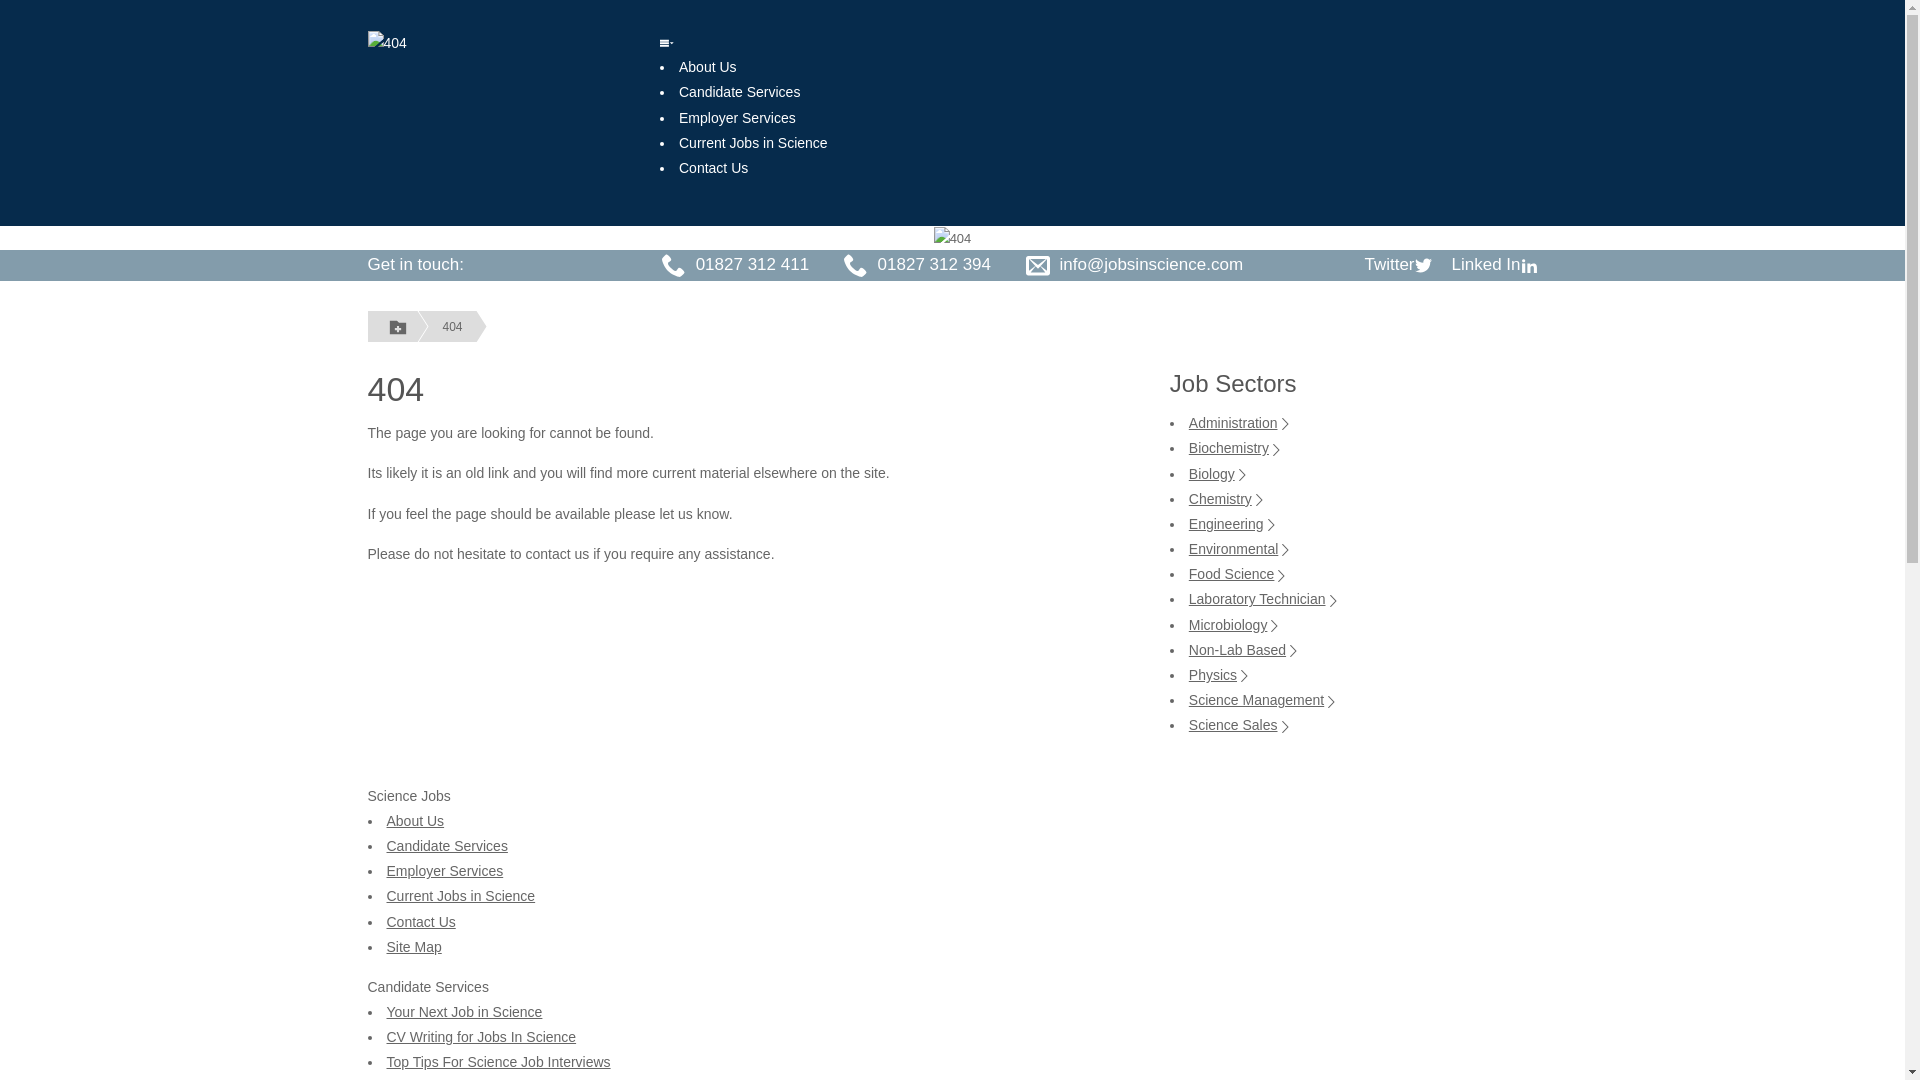 Image resolution: width=1920 pixels, height=1080 pixels. What do you see at coordinates (444, 870) in the screenshot?
I see `Employer Services` at bounding box center [444, 870].